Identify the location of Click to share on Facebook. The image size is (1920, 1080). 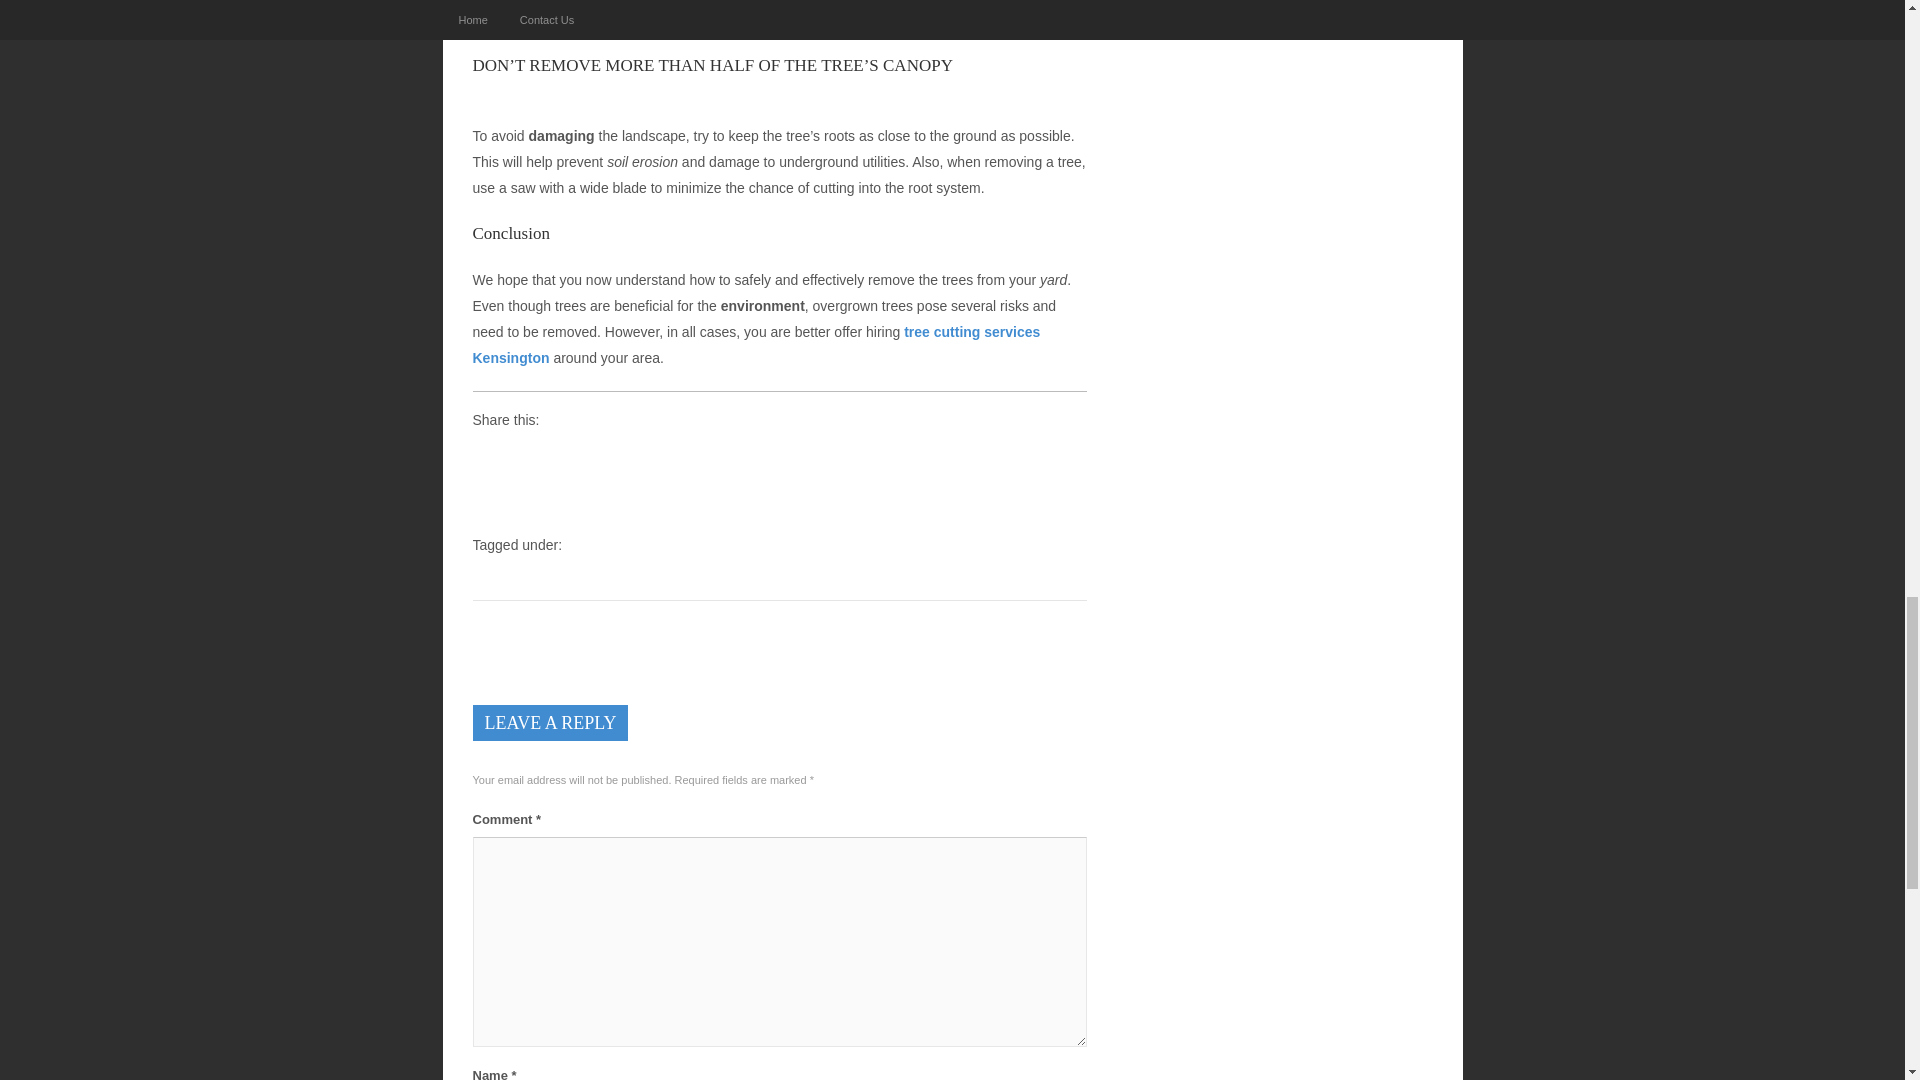
(488, 458).